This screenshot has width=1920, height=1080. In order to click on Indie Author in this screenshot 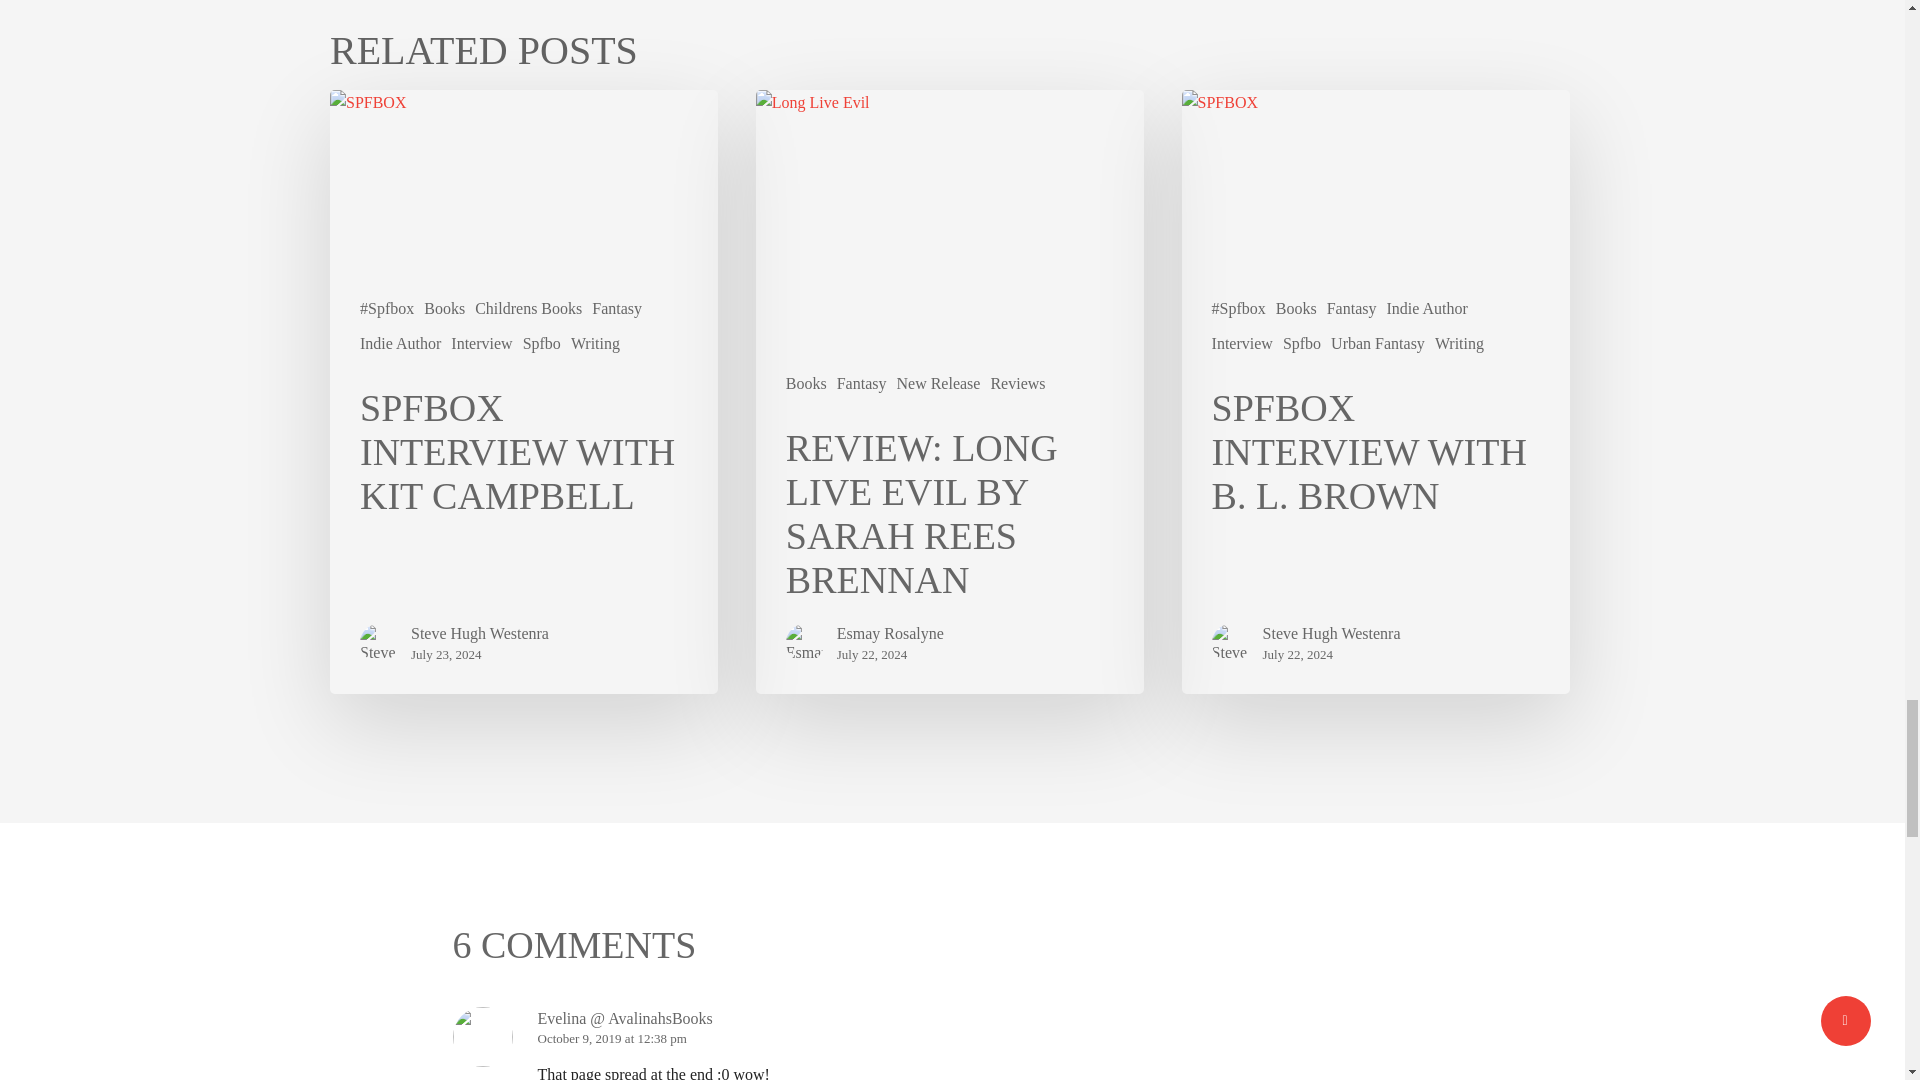, I will do `click(400, 344)`.